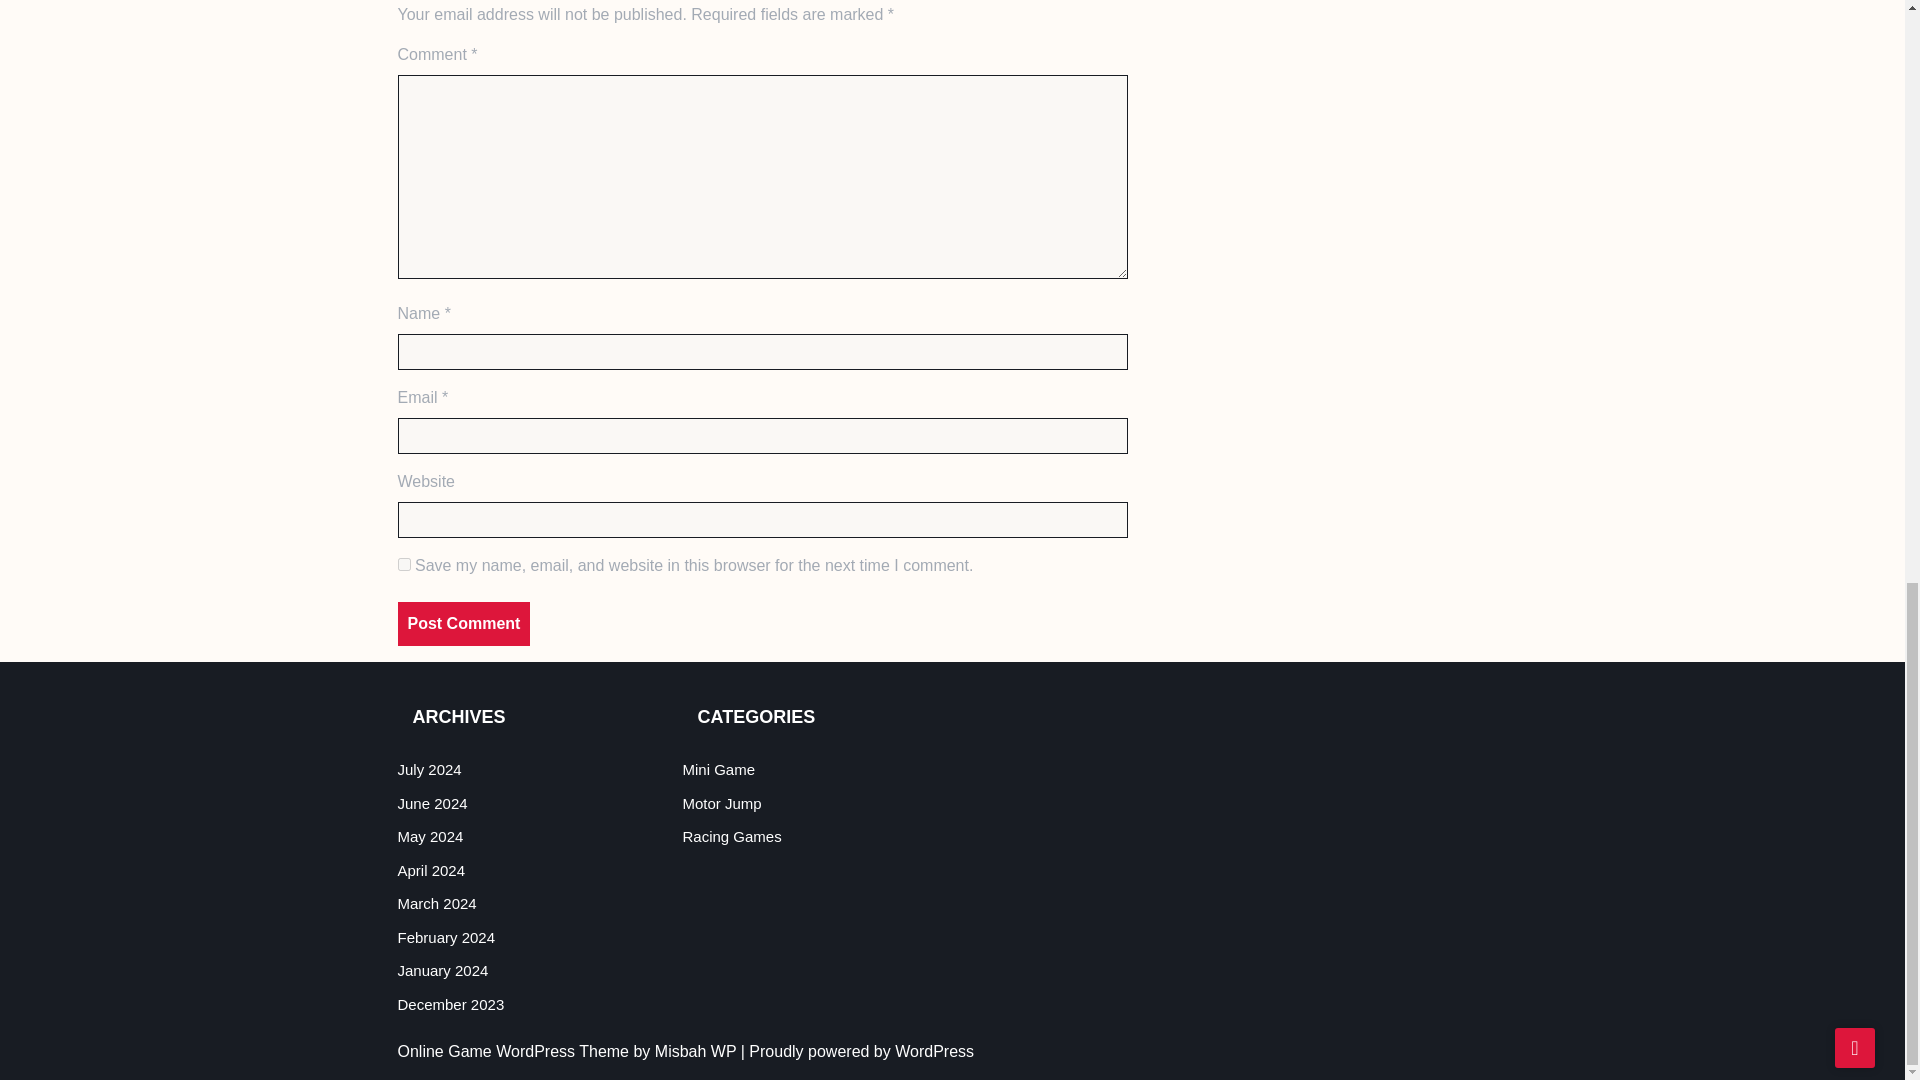 The height and width of the screenshot is (1080, 1920). What do you see at coordinates (432, 803) in the screenshot?
I see `June 2024` at bounding box center [432, 803].